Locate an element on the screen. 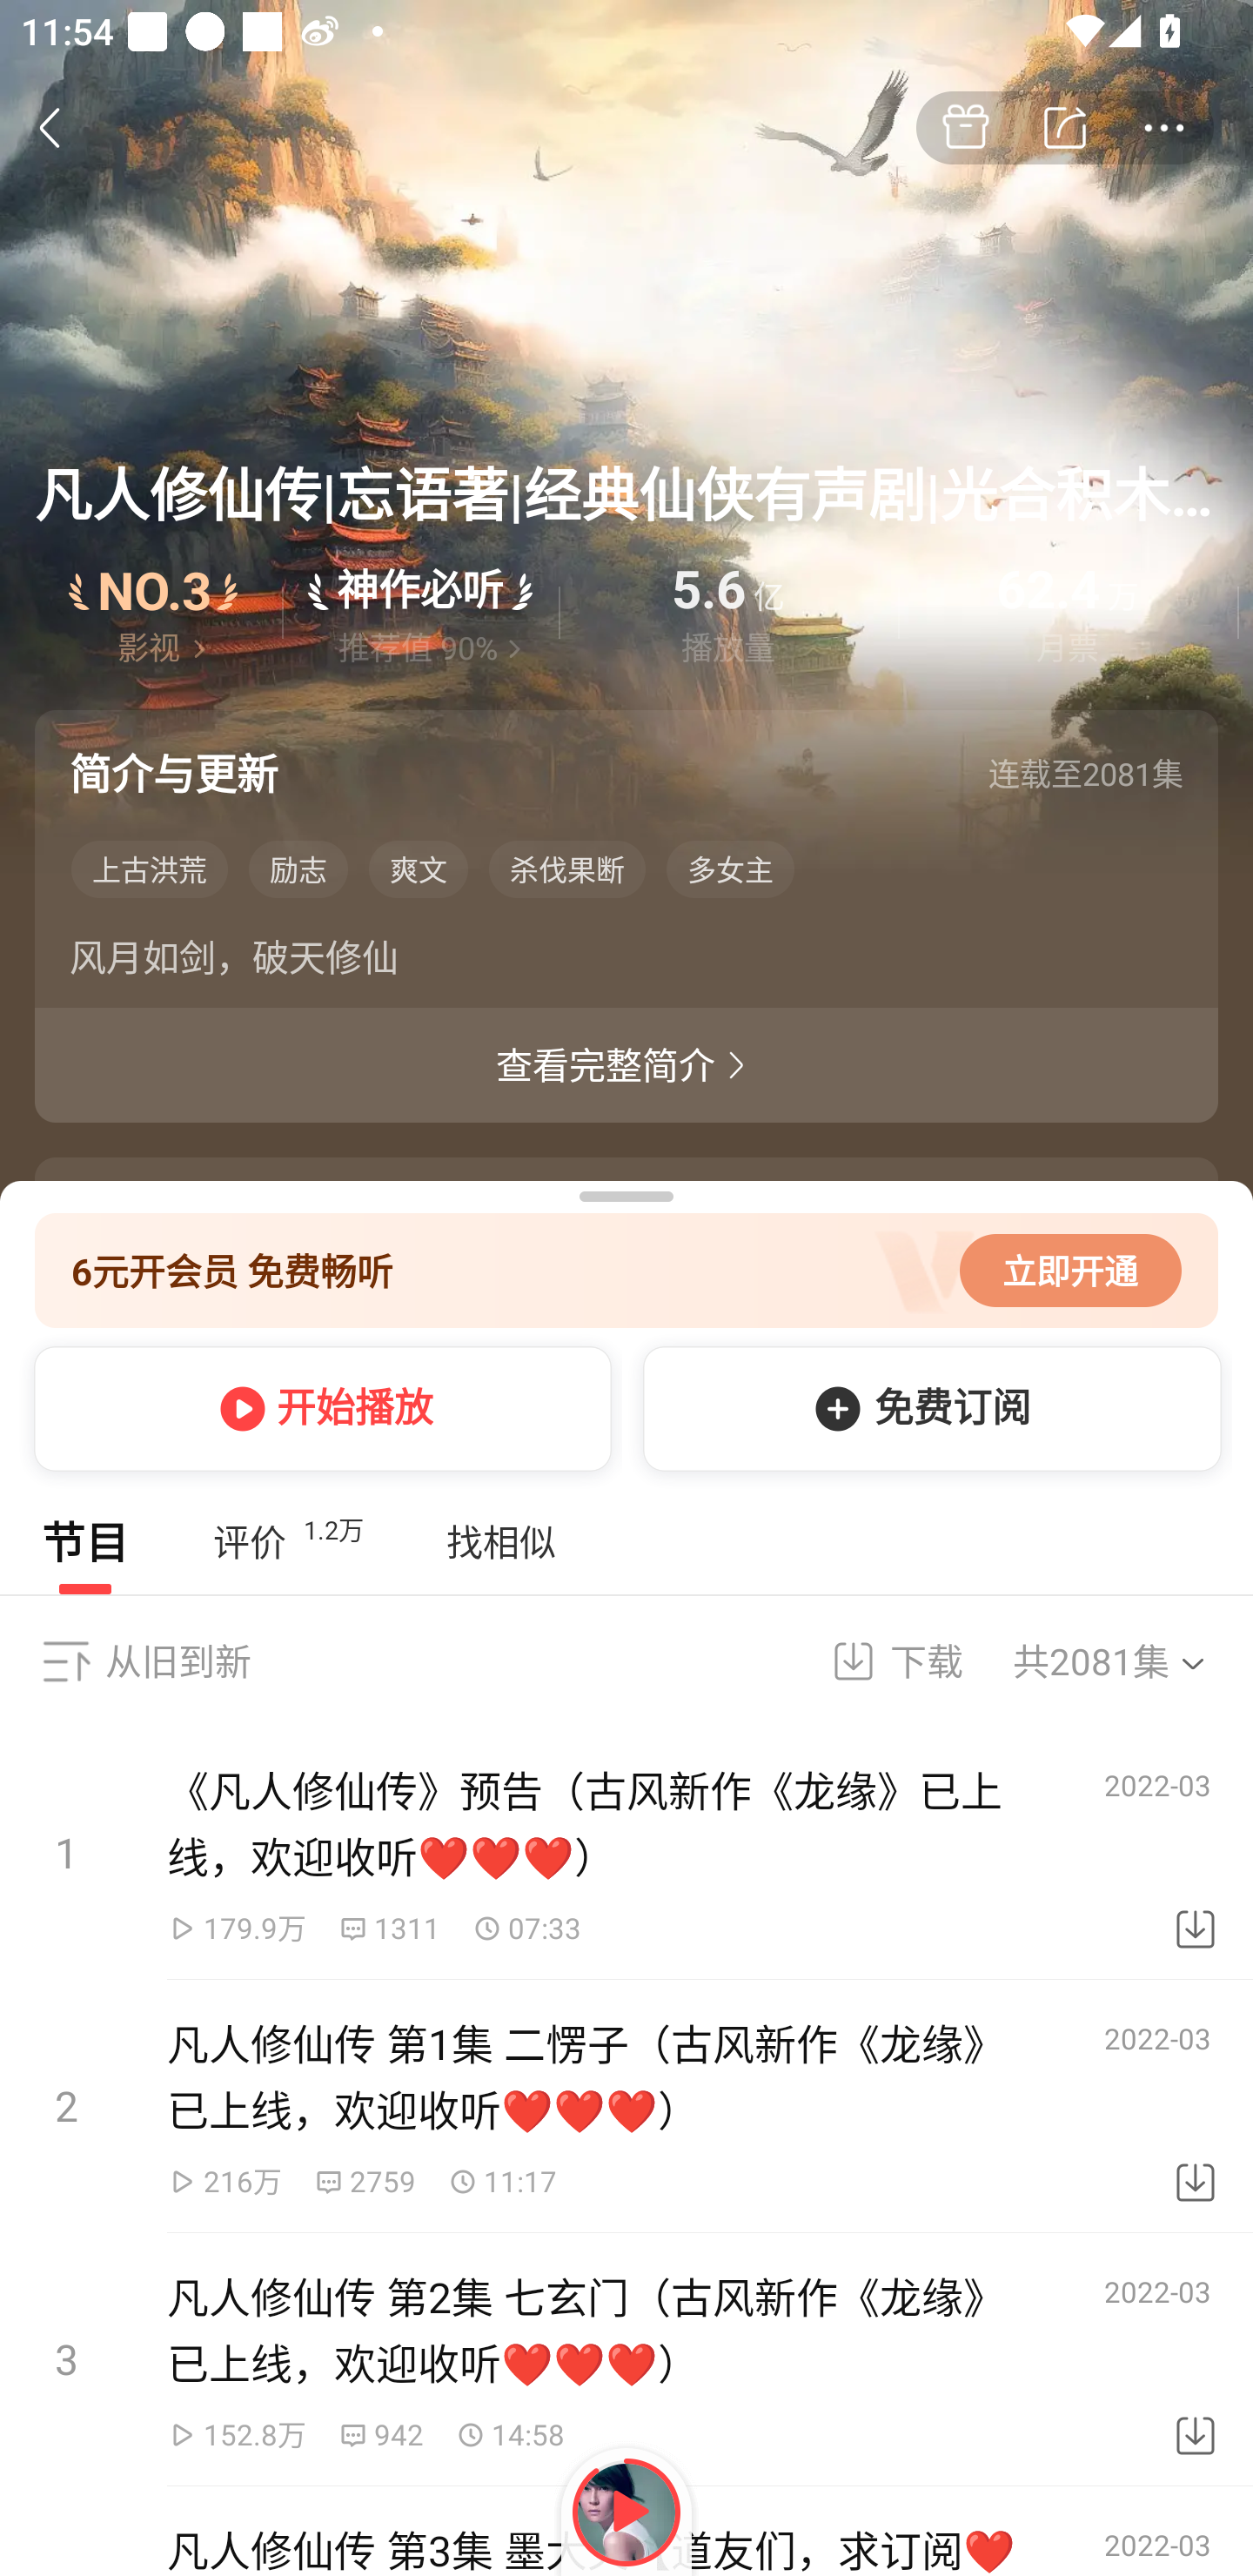 The width and height of the screenshot is (1253, 2576). 节目 is located at coordinates (85, 1541).